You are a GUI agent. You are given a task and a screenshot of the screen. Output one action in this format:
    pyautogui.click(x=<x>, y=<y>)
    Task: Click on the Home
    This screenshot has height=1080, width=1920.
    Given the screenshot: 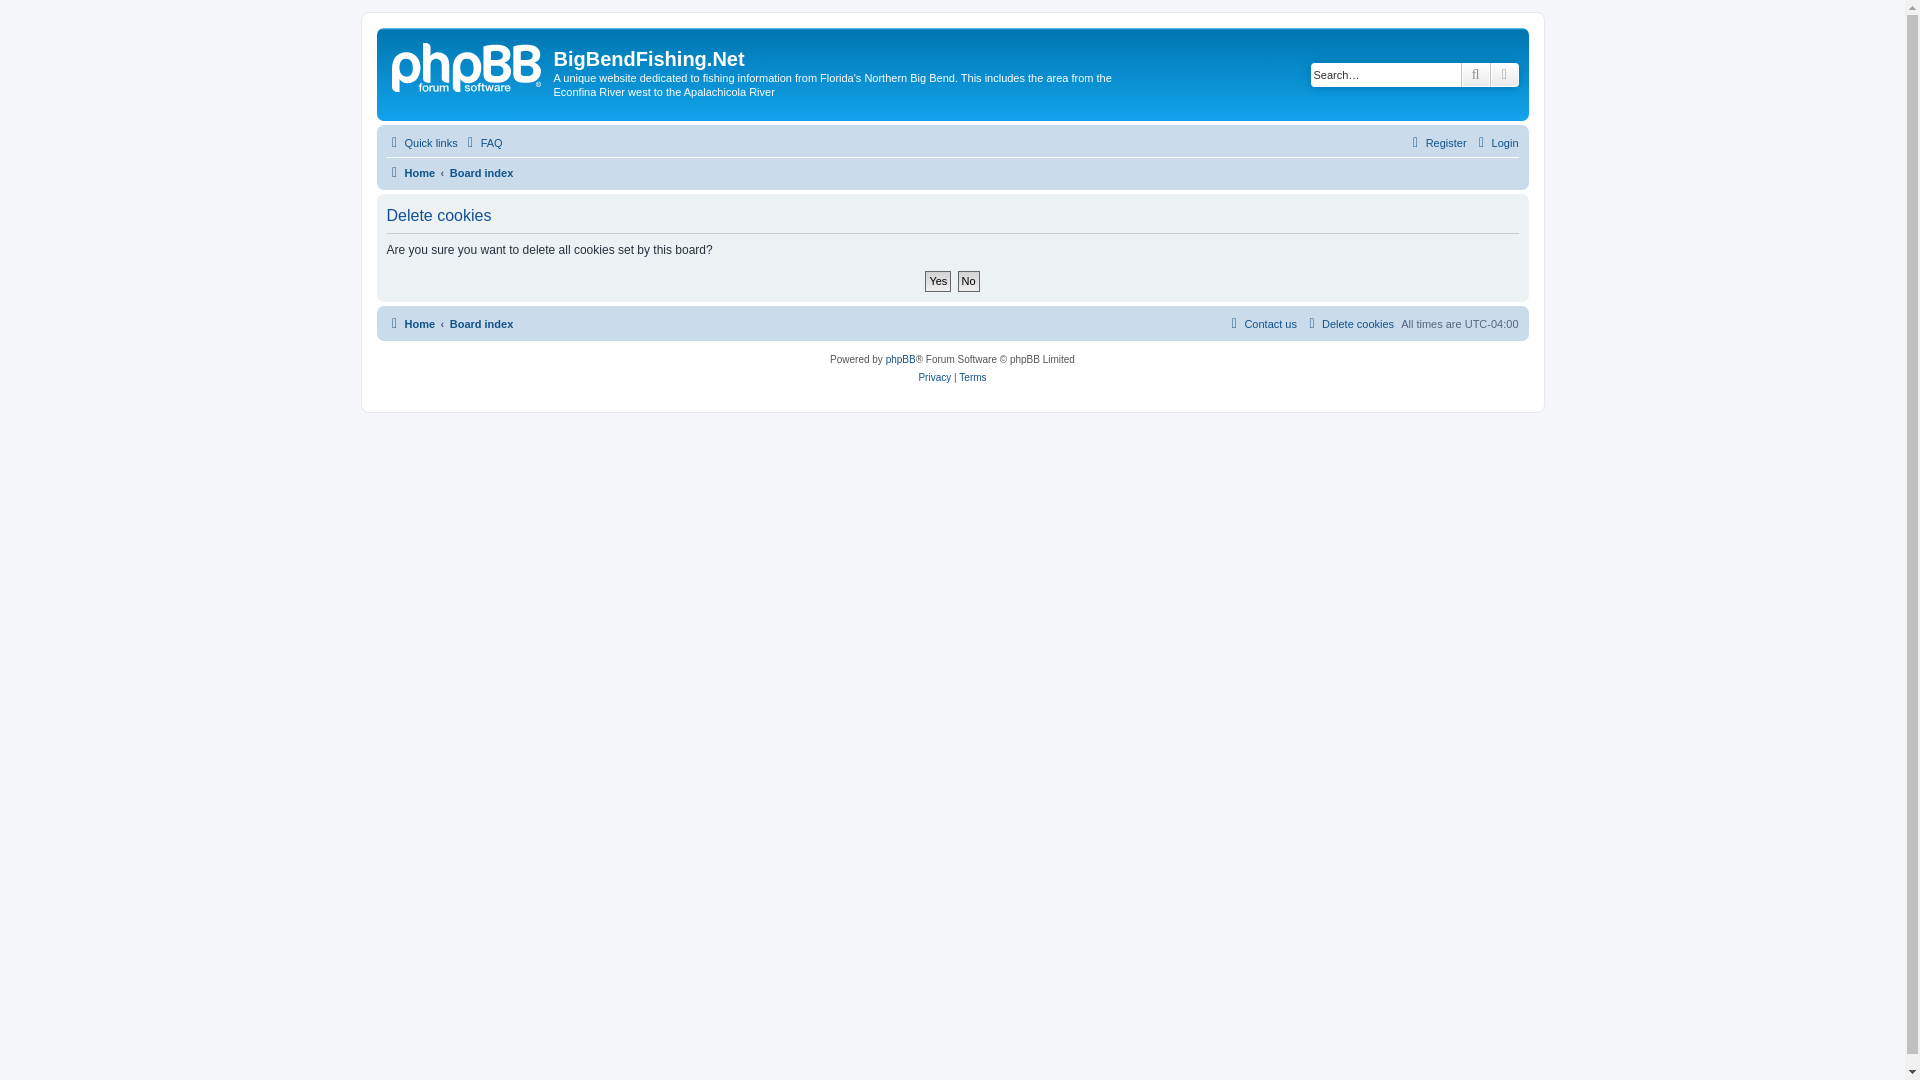 What is the action you would take?
    pyautogui.click(x=410, y=172)
    